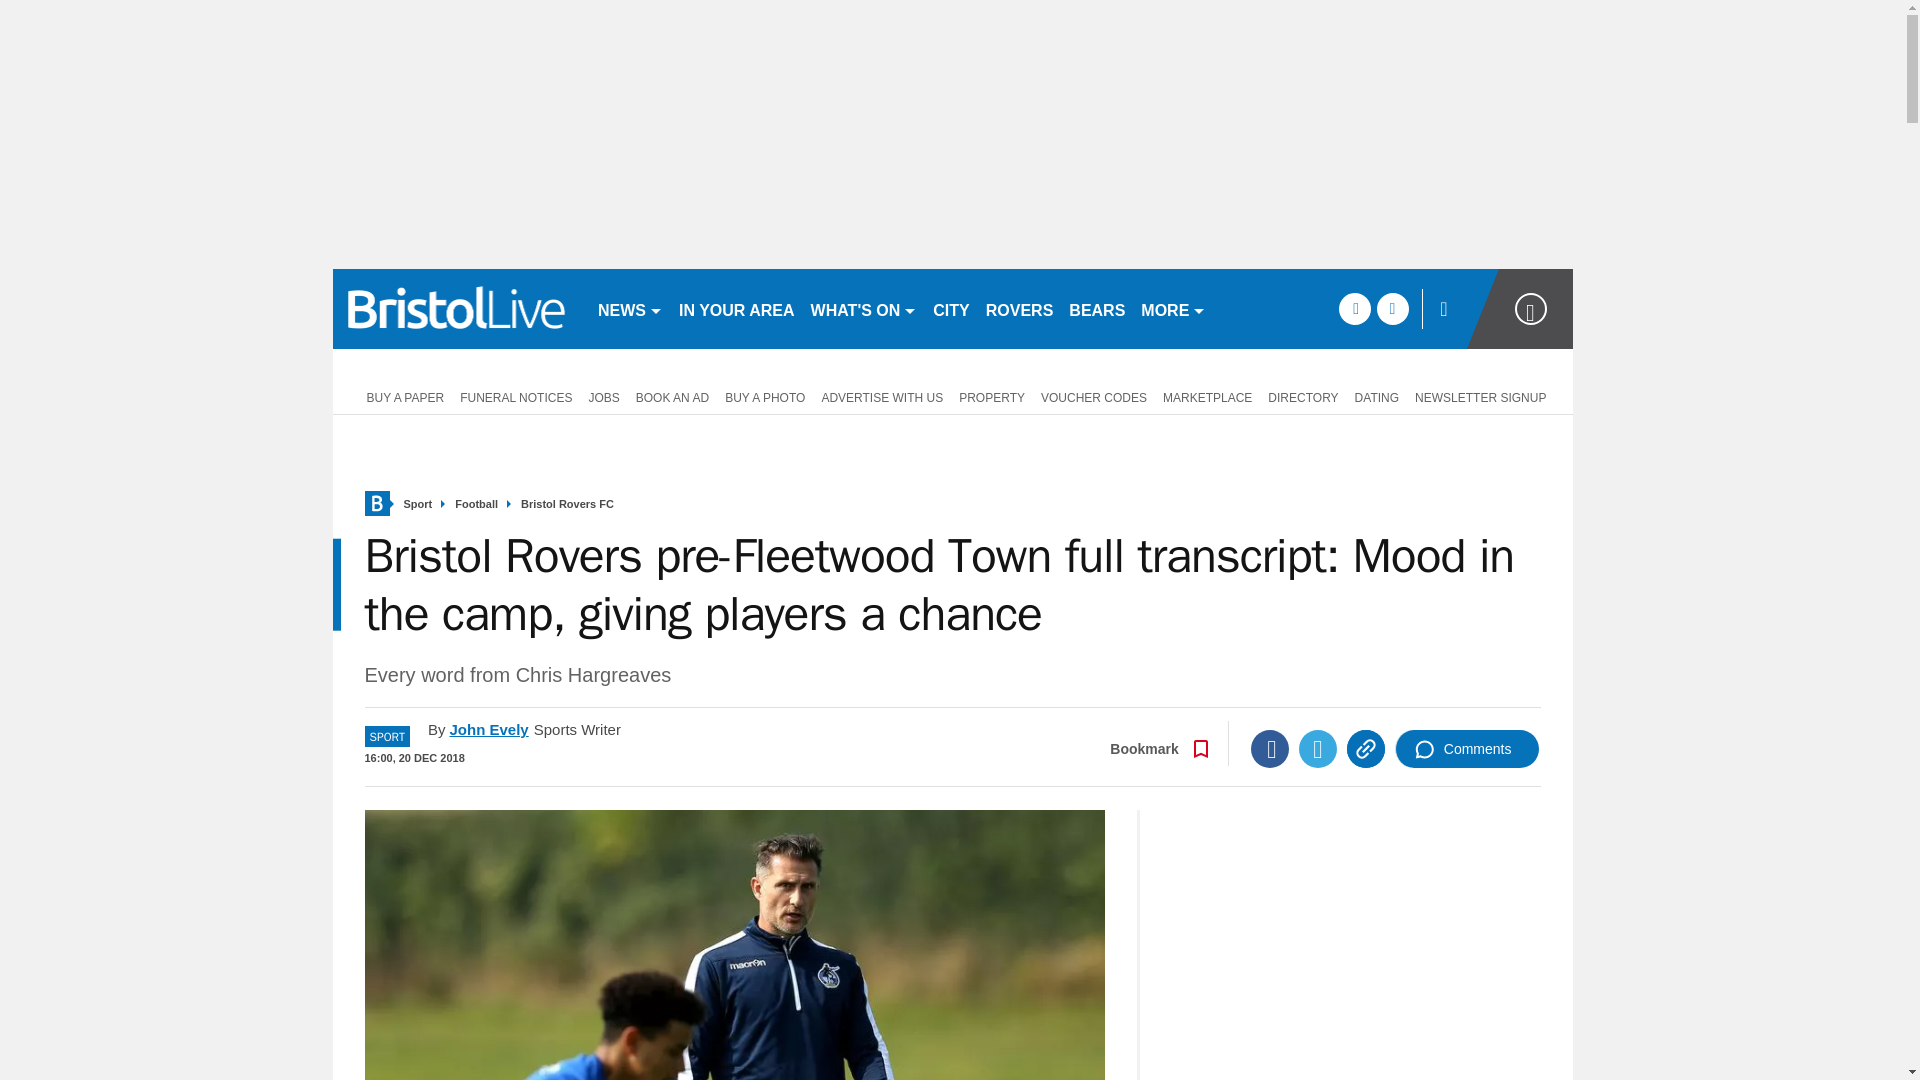 This screenshot has width=1920, height=1080. Describe the element at coordinates (864, 308) in the screenshot. I see `WHAT'S ON` at that location.